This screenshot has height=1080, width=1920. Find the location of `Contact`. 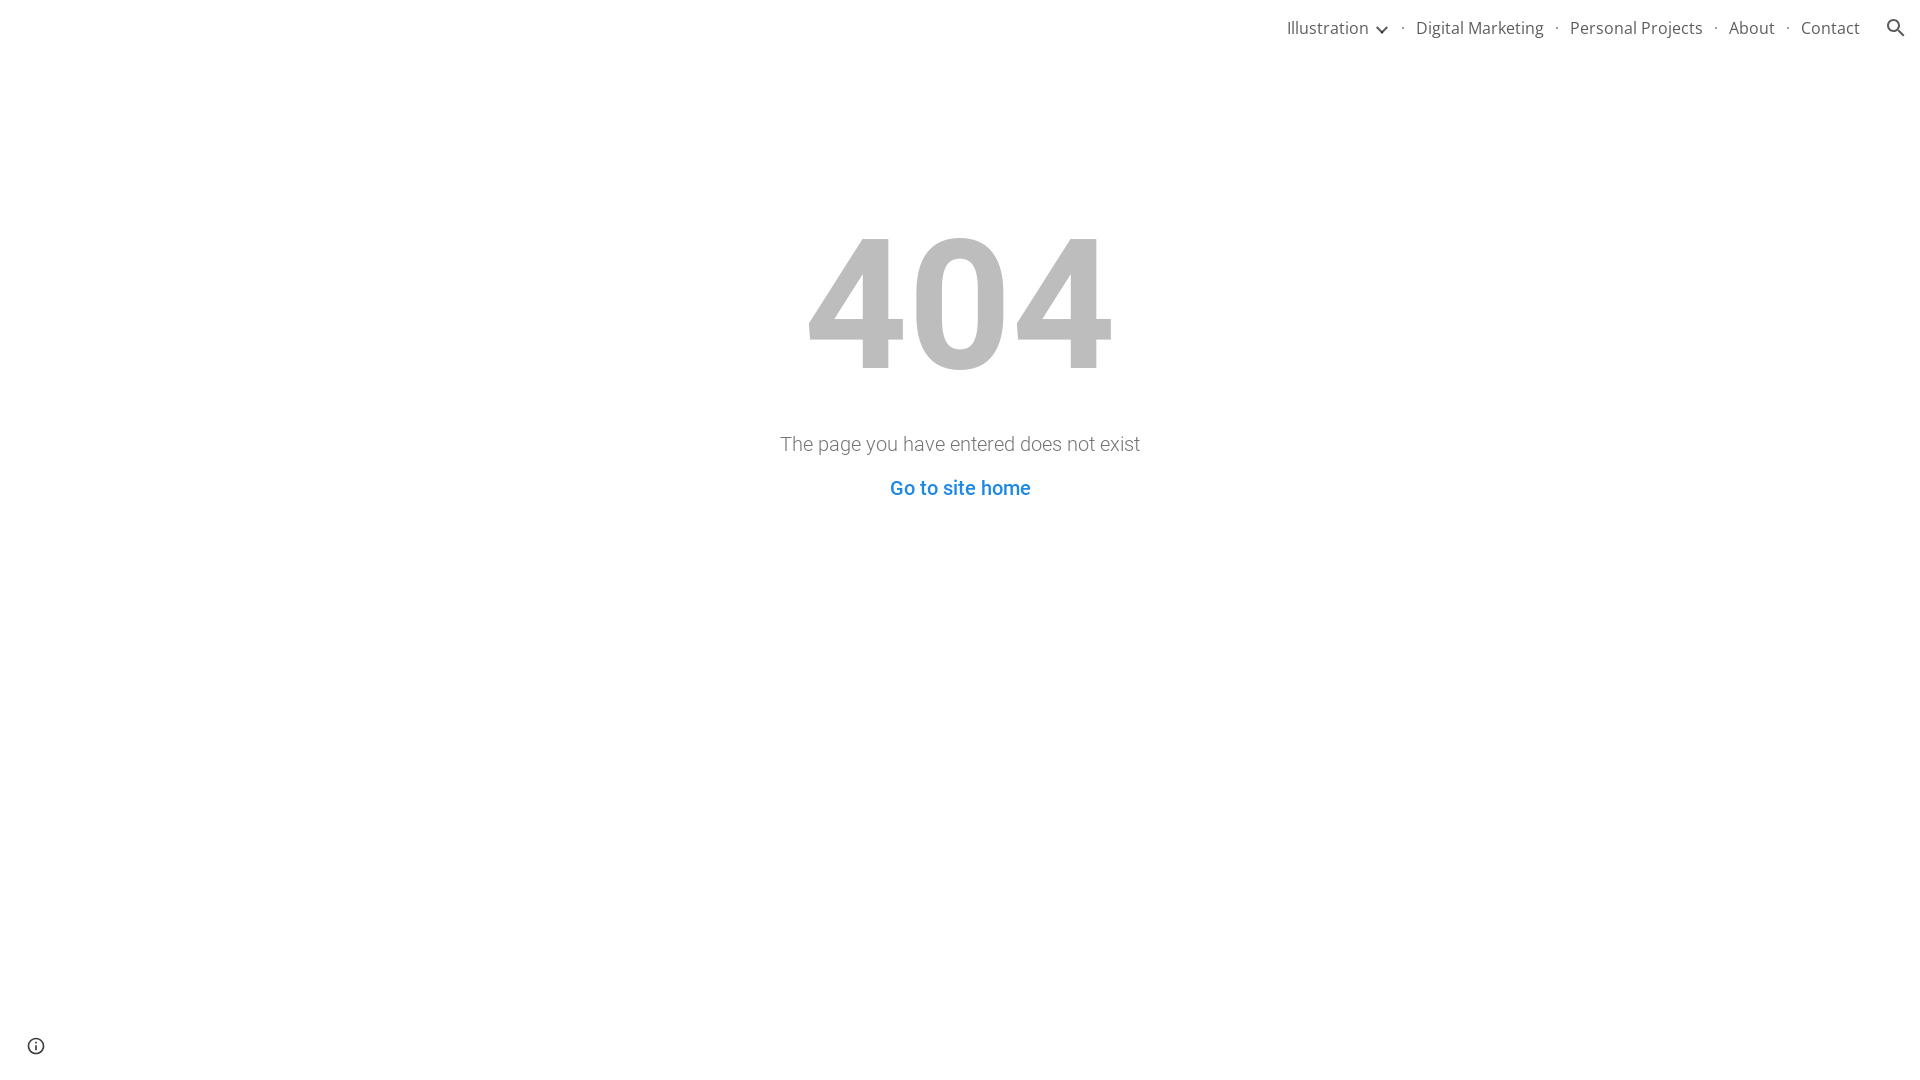

Contact is located at coordinates (1830, 28).